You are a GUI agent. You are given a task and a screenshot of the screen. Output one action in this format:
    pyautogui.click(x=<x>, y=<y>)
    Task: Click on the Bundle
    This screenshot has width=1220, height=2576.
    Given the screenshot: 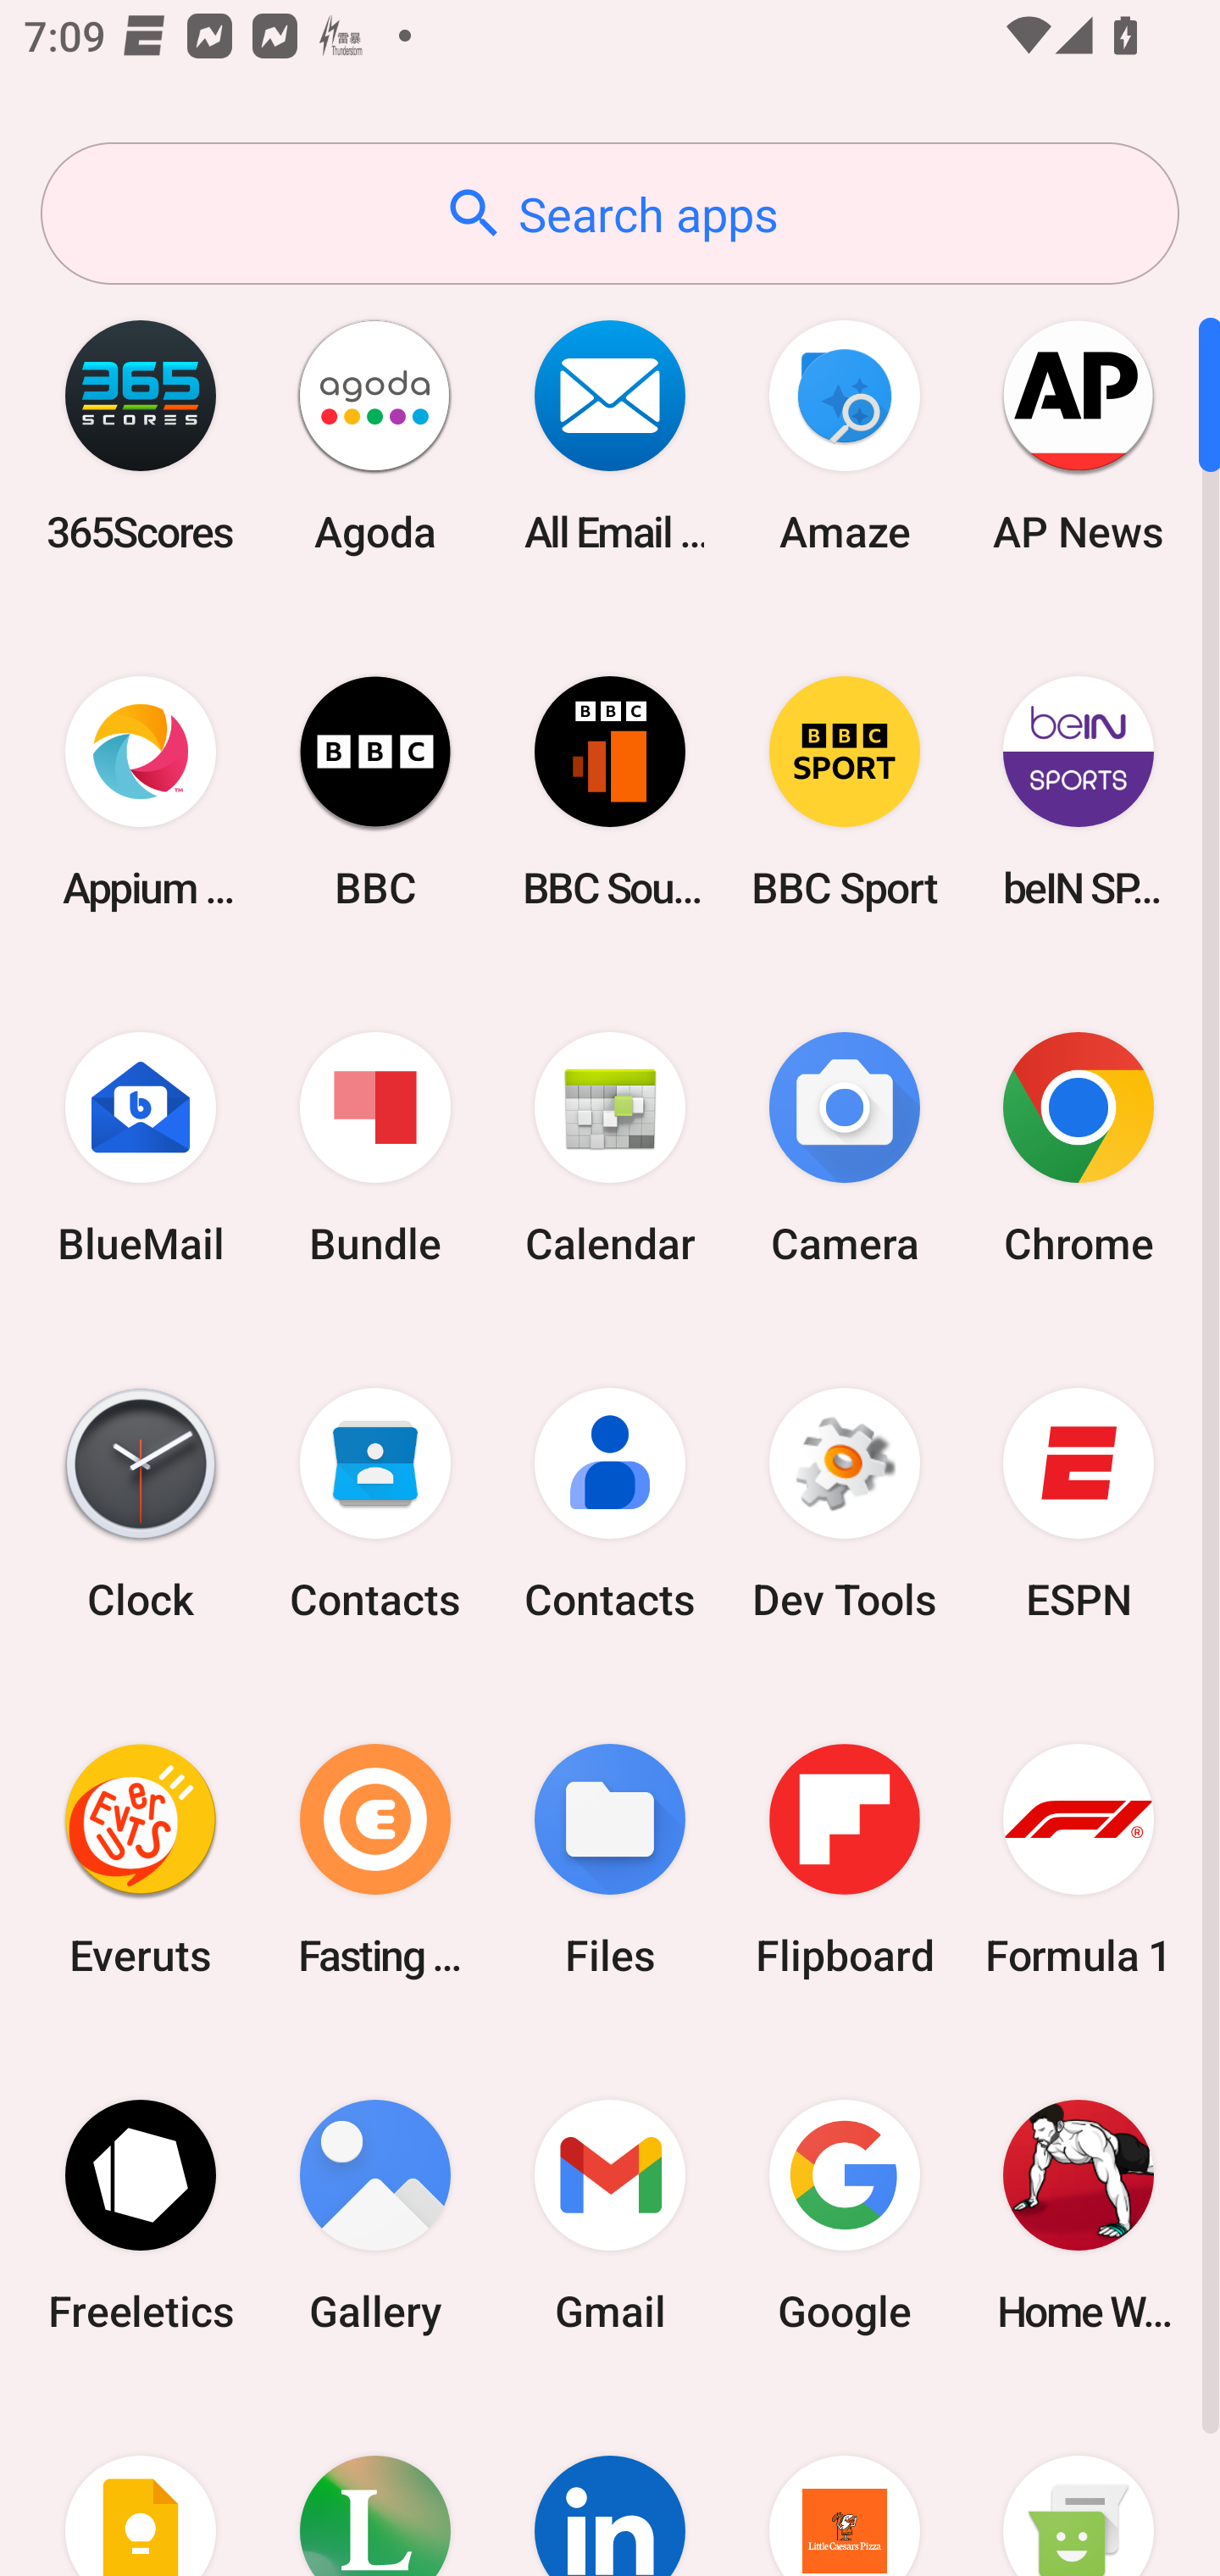 What is the action you would take?
    pyautogui.click(x=375, y=1149)
    